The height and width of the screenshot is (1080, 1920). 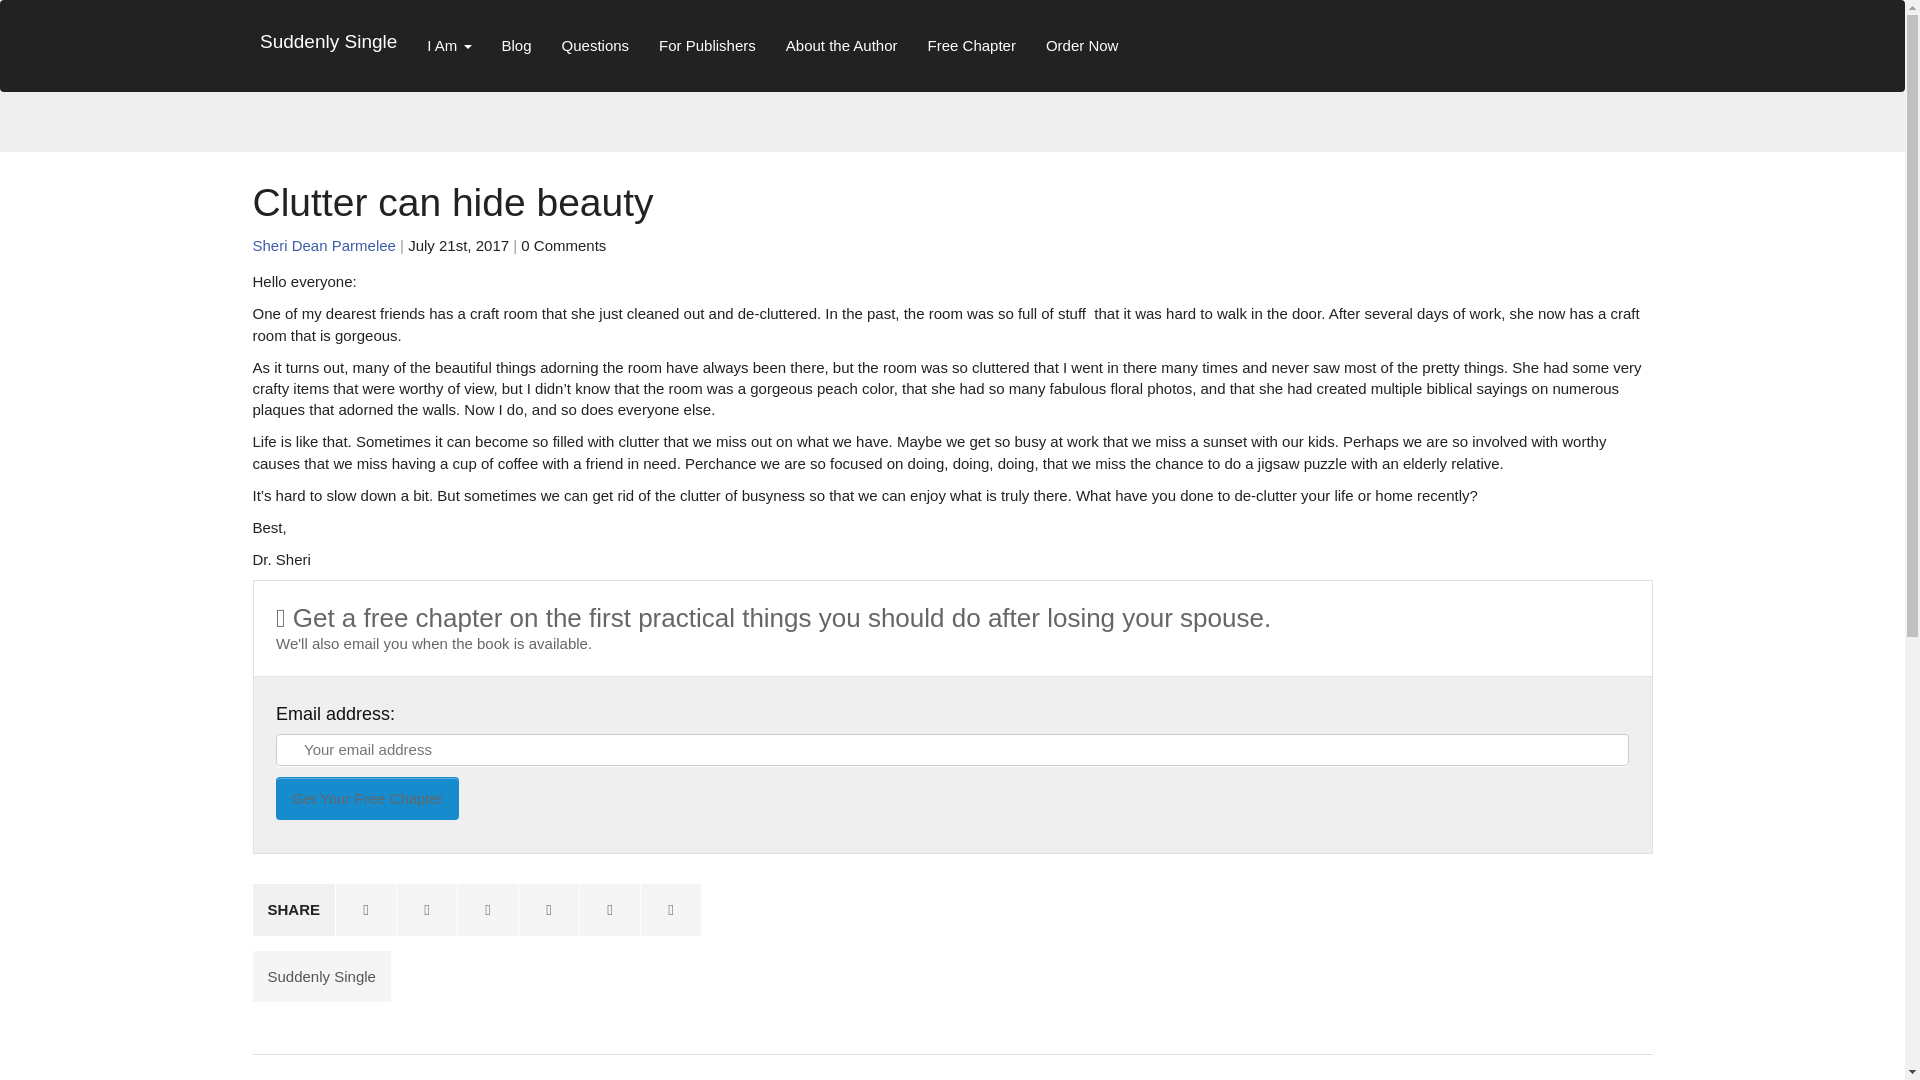 I want to click on About the Author, so click(x=842, y=44).